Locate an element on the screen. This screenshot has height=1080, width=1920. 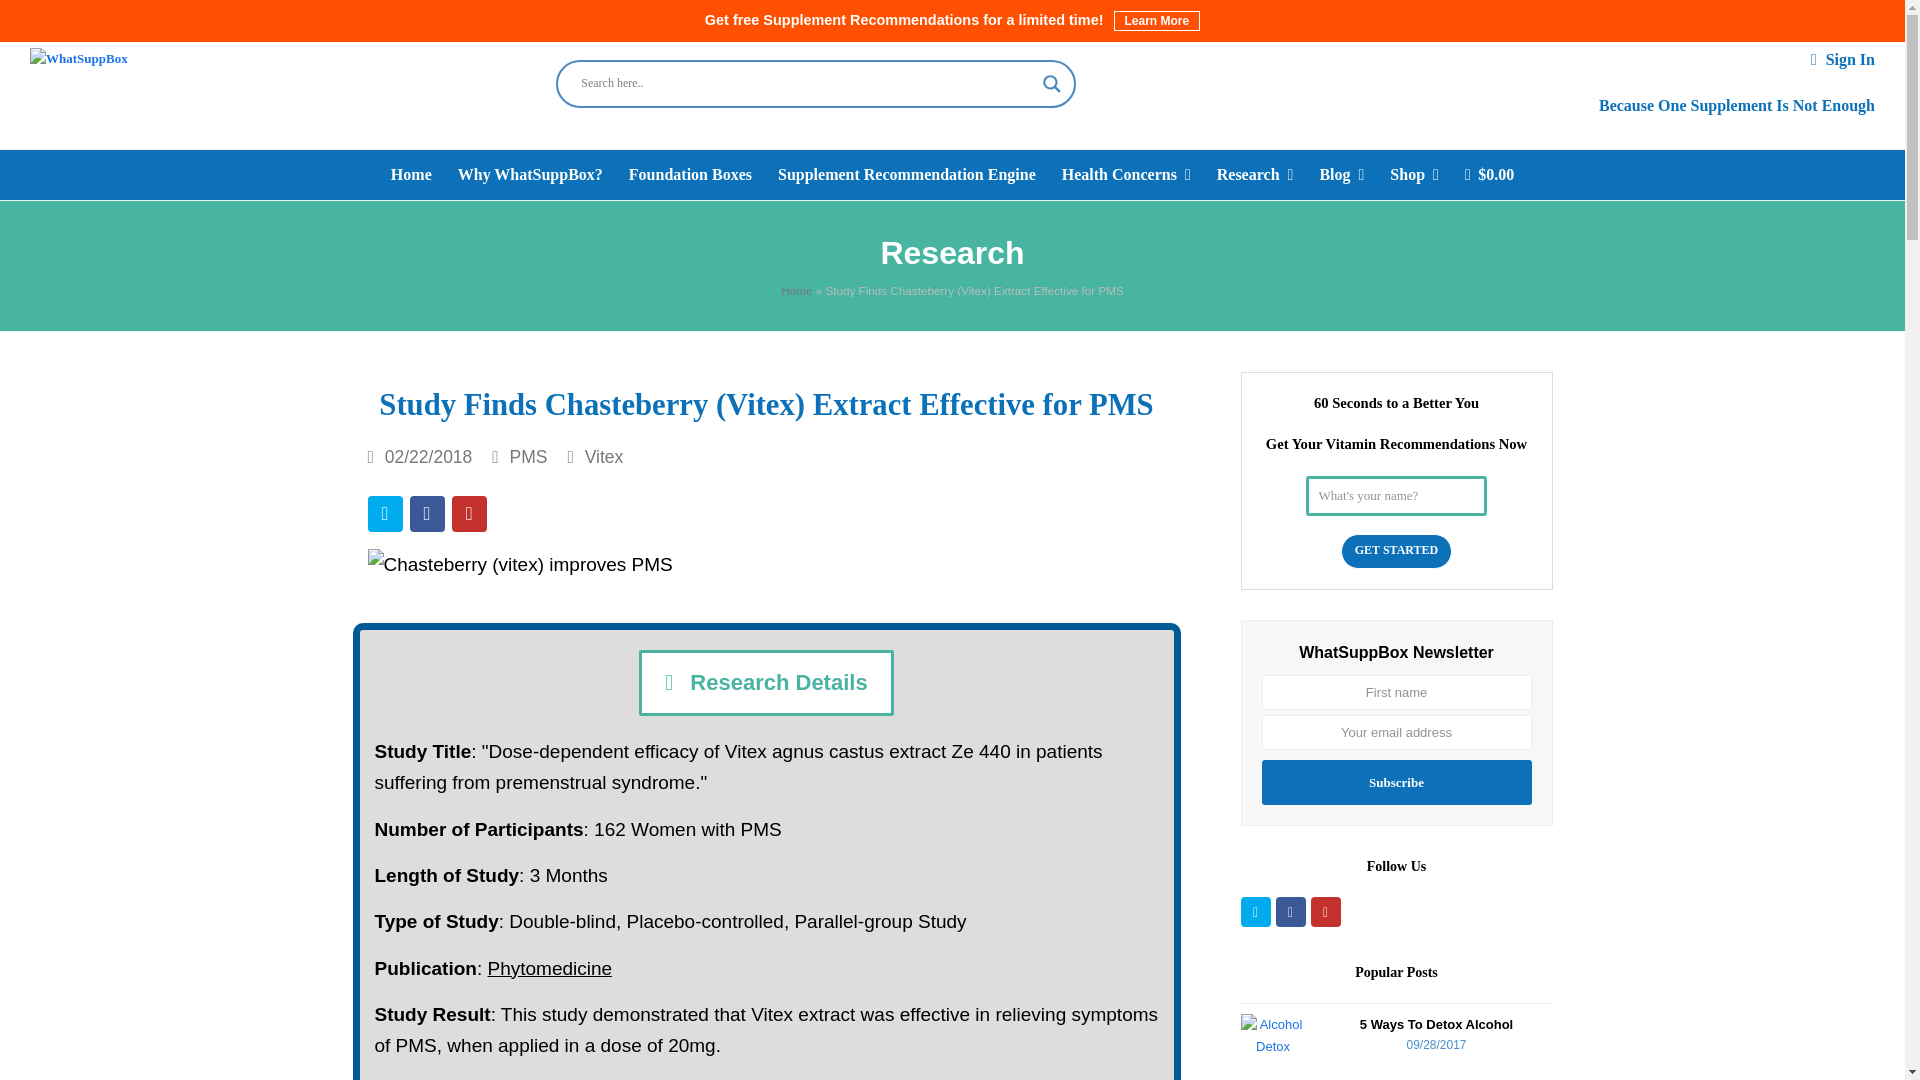
Facebook is located at coordinates (1290, 912).